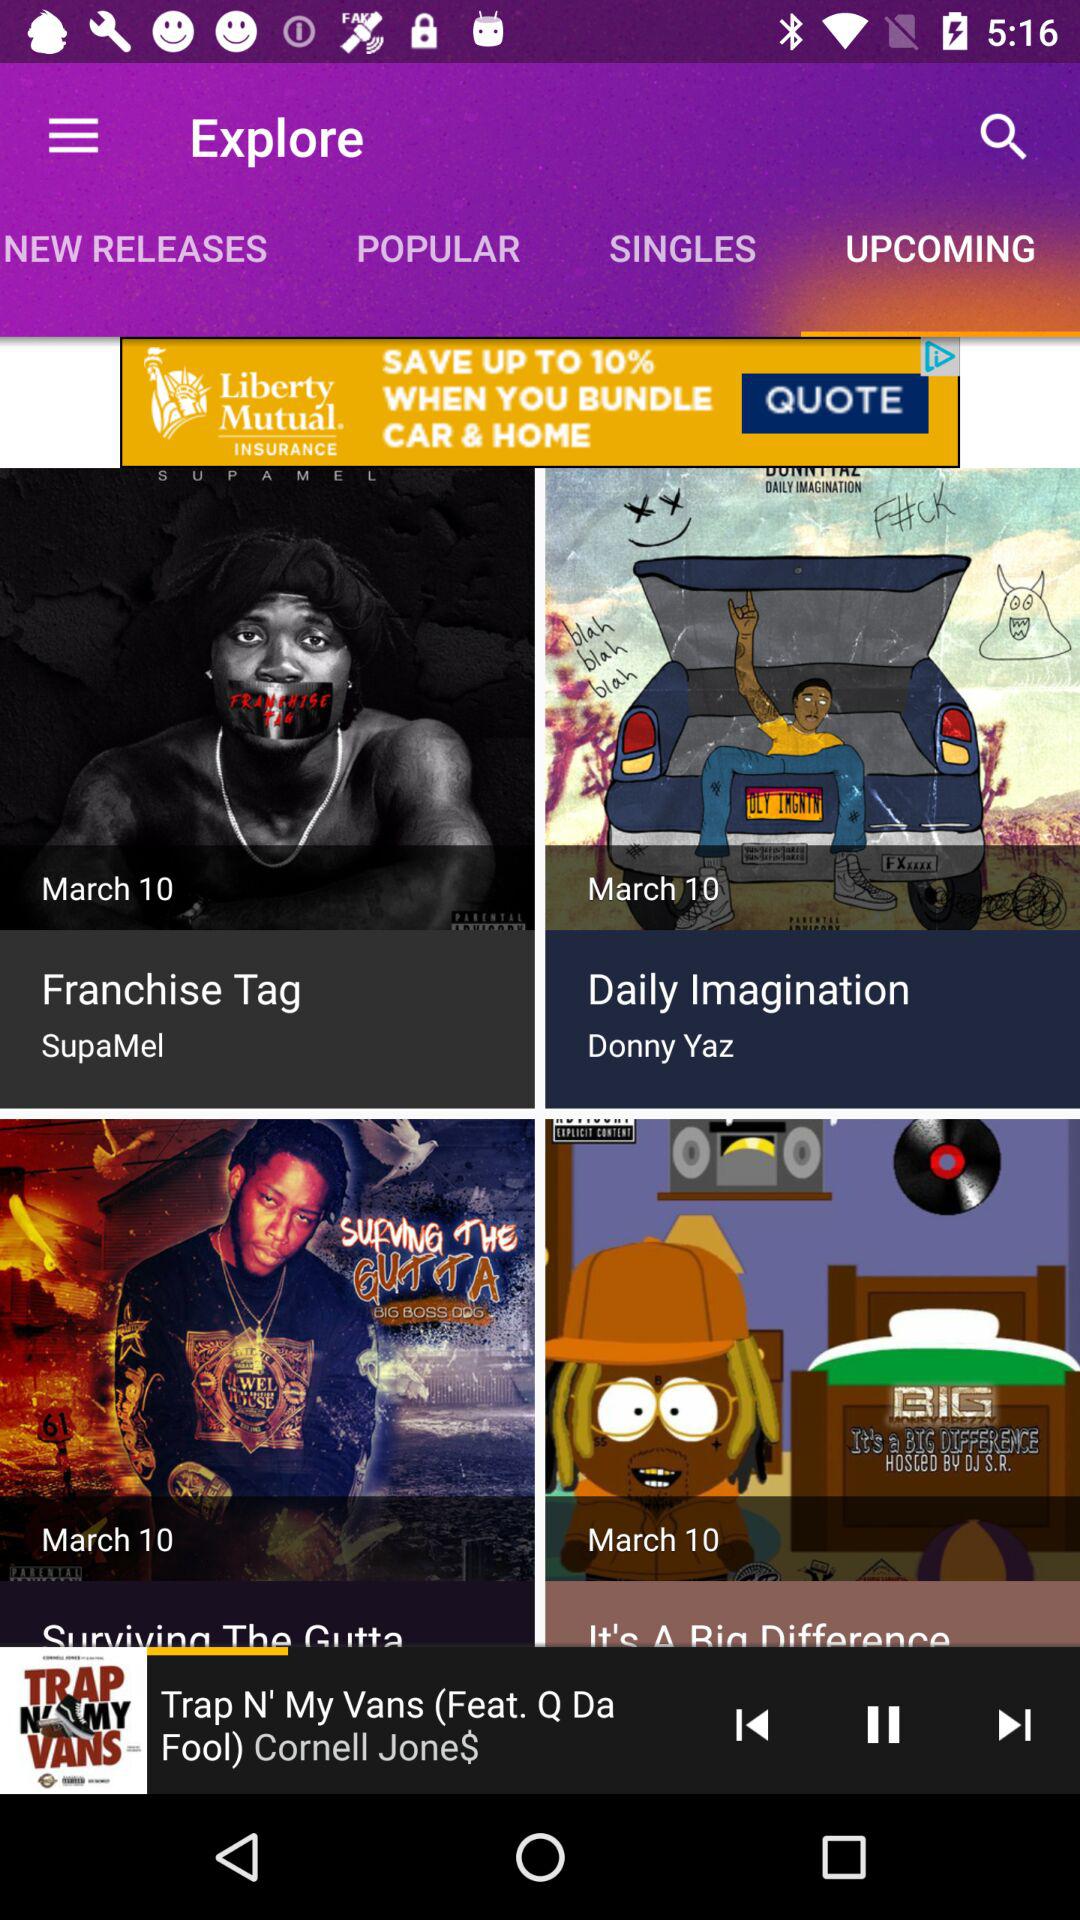 Image resolution: width=1080 pixels, height=1920 pixels. What do you see at coordinates (73, 136) in the screenshot?
I see `turn on icon next to the explore item` at bounding box center [73, 136].